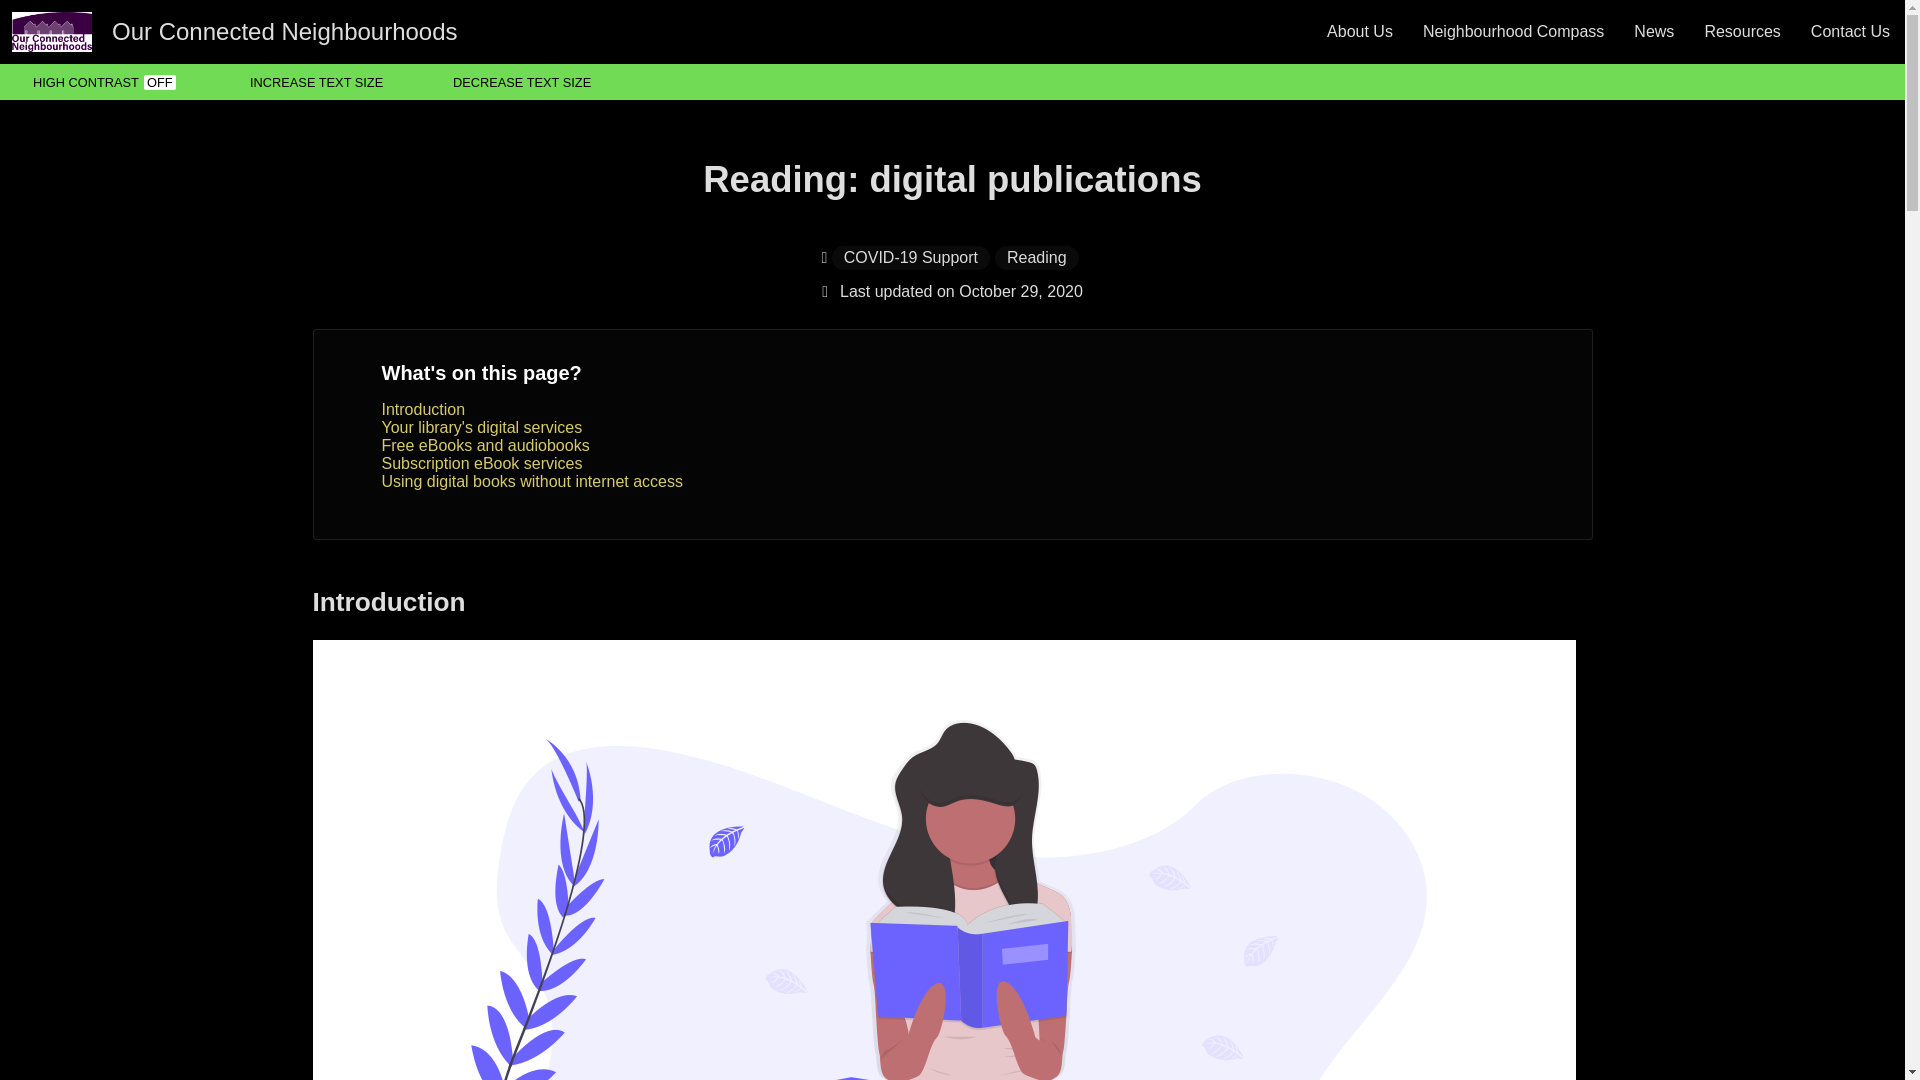 Image resolution: width=1920 pixels, height=1080 pixels. Describe the element at coordinates (1654, 32) in the screenshot. I see `News` at that location.